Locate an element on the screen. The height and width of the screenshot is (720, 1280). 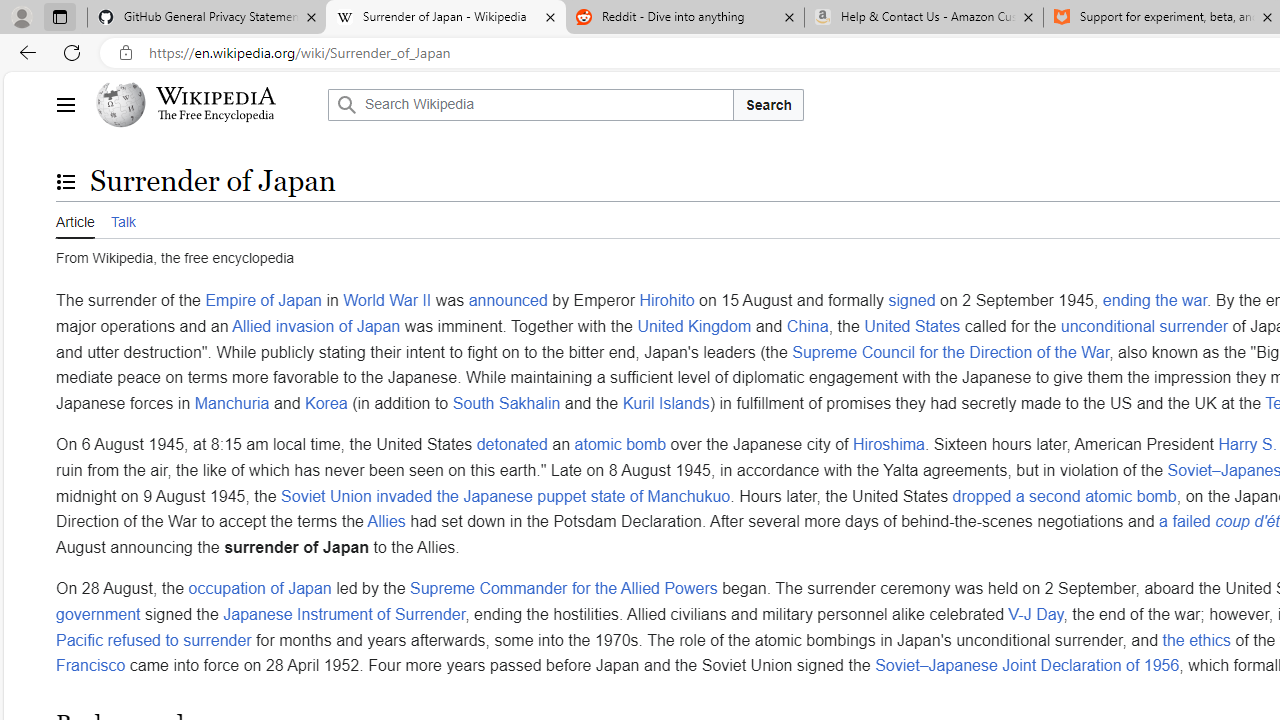
atomic bomb is located at coordinates (620, 445).